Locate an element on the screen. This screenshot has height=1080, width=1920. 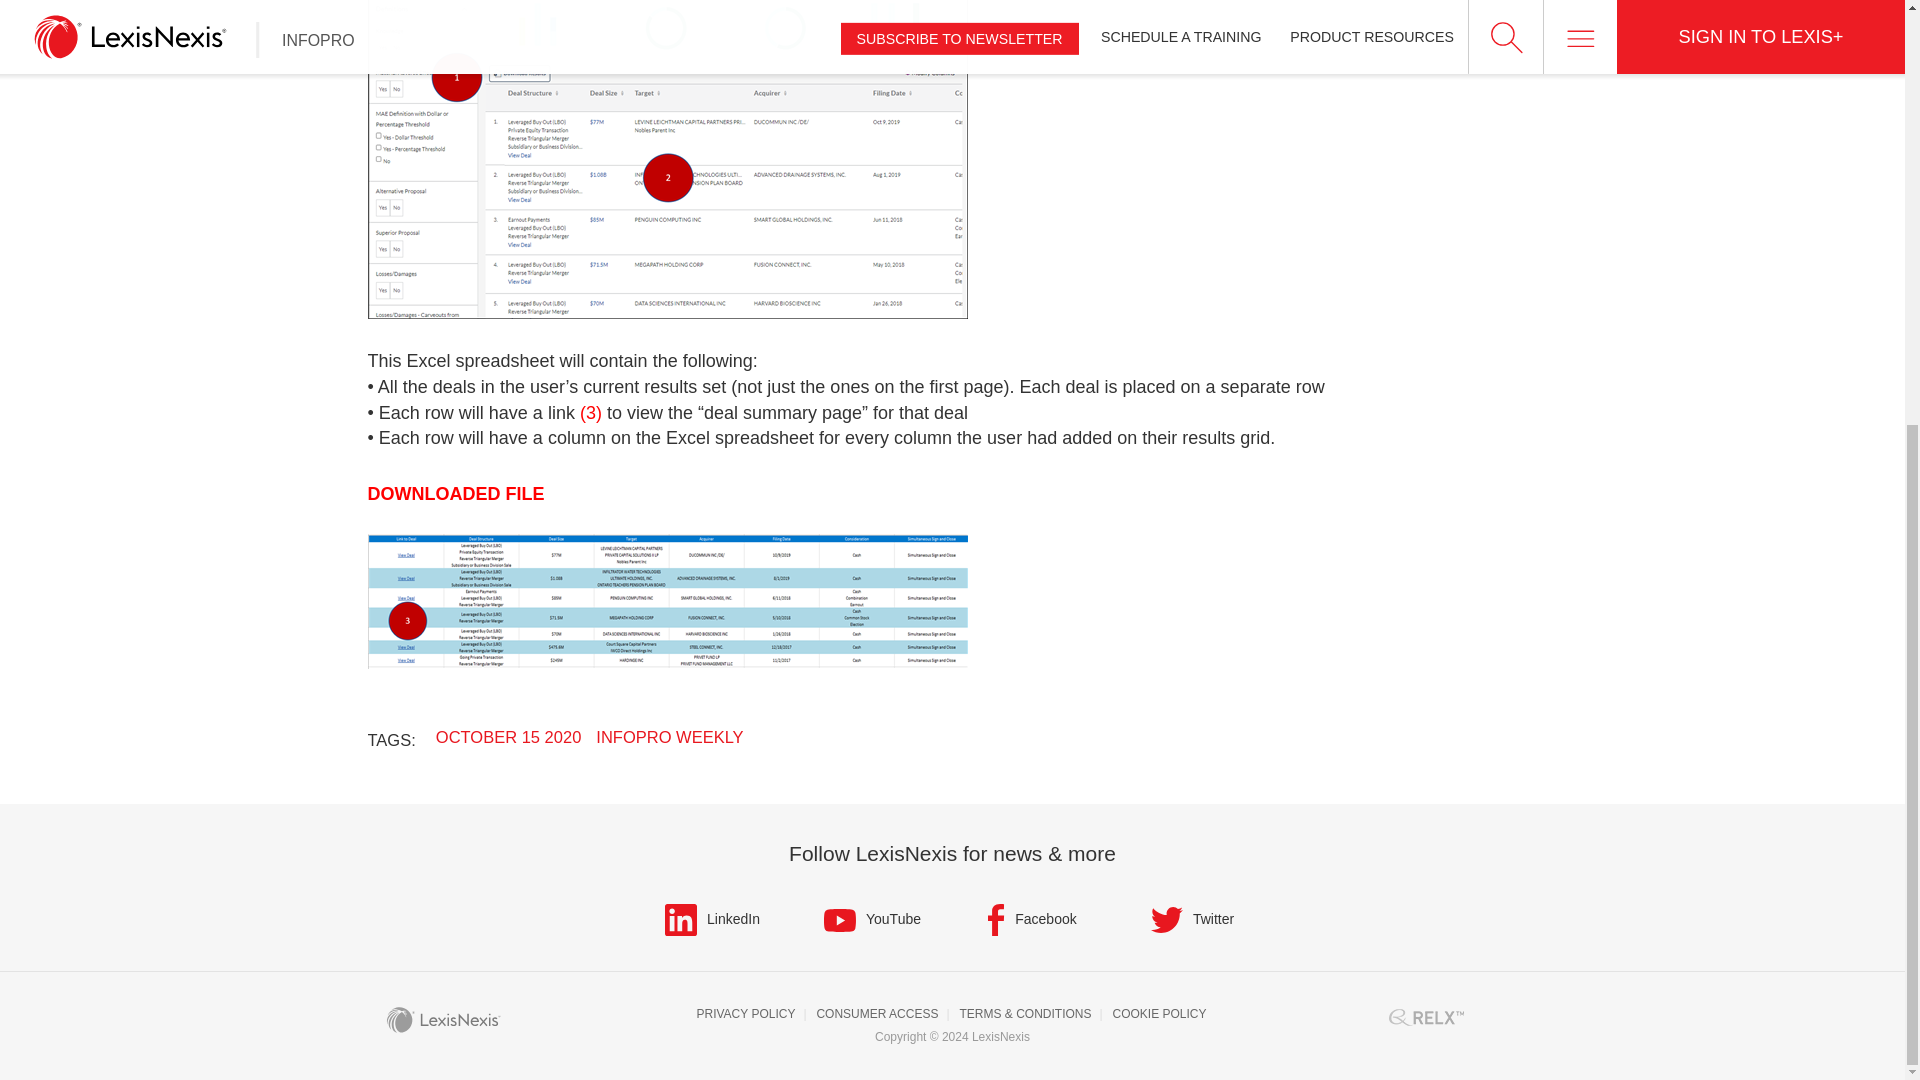
INFOPRO WEEKLY is located at coordinates (669, 736).